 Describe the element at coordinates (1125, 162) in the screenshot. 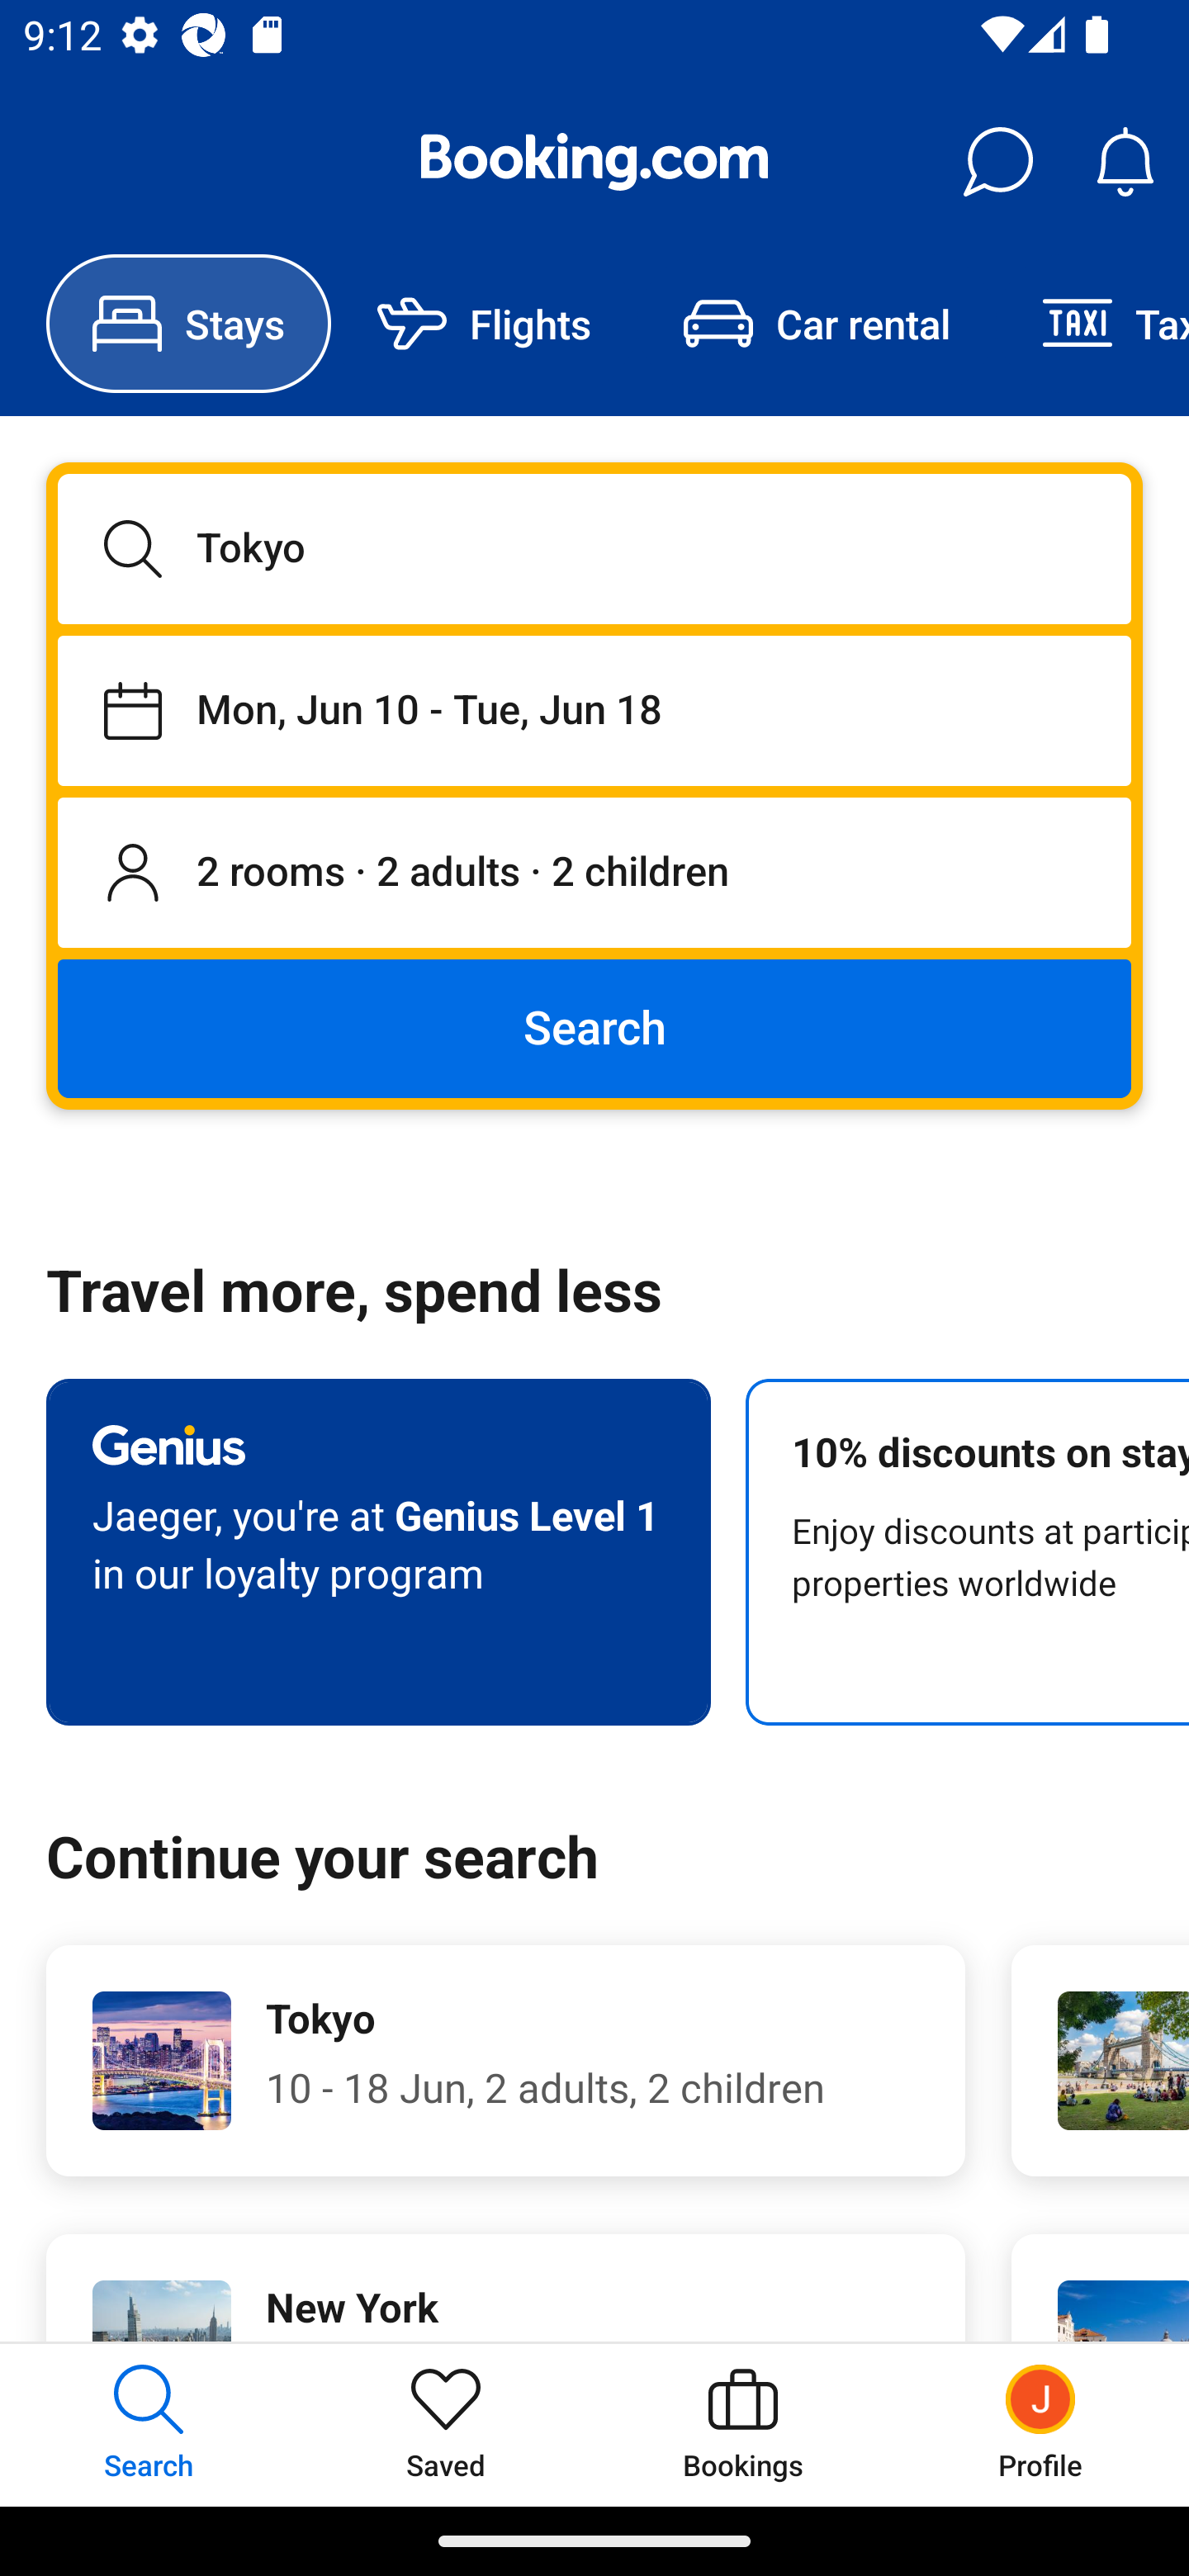

I see `Notifications` at that location.